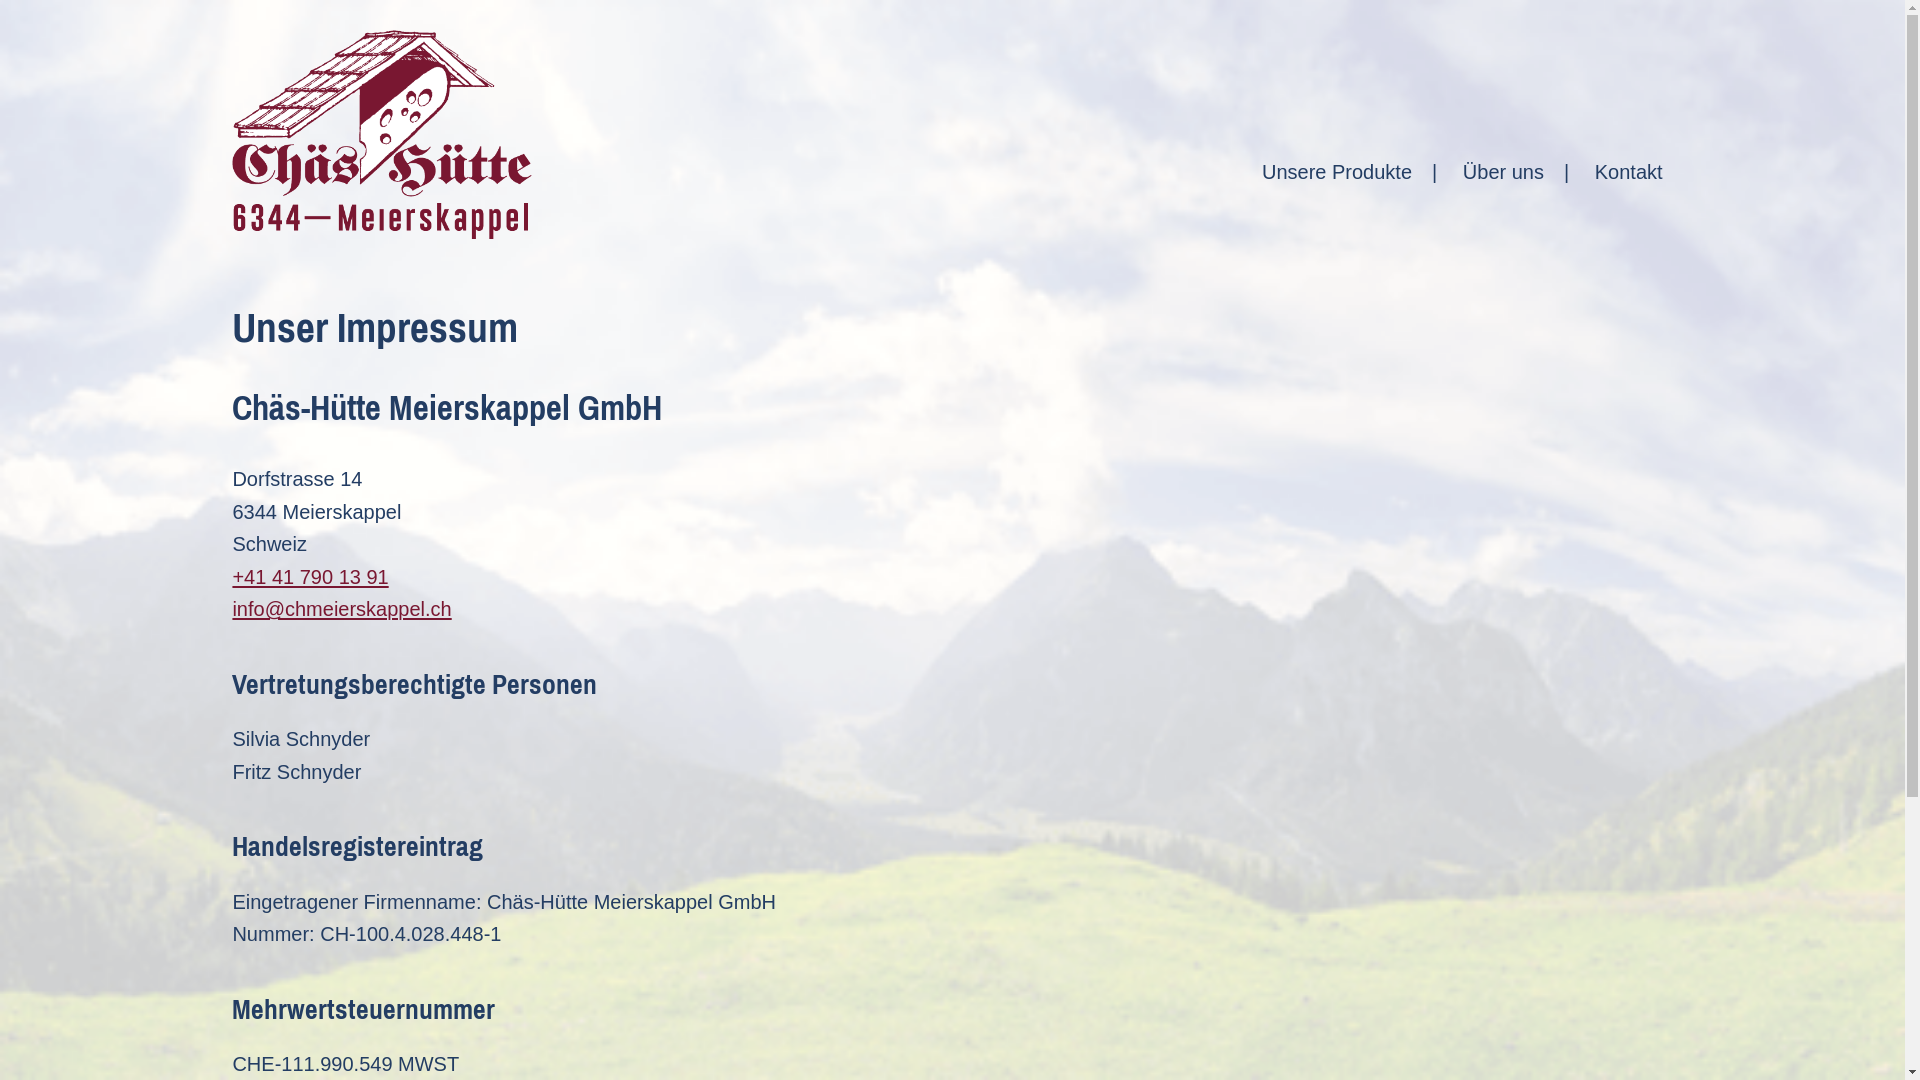  What do you see at coordinates (310, 577) in the screenshot?
I see `+41 41 790 13 91` at bounding box center [310, 577].